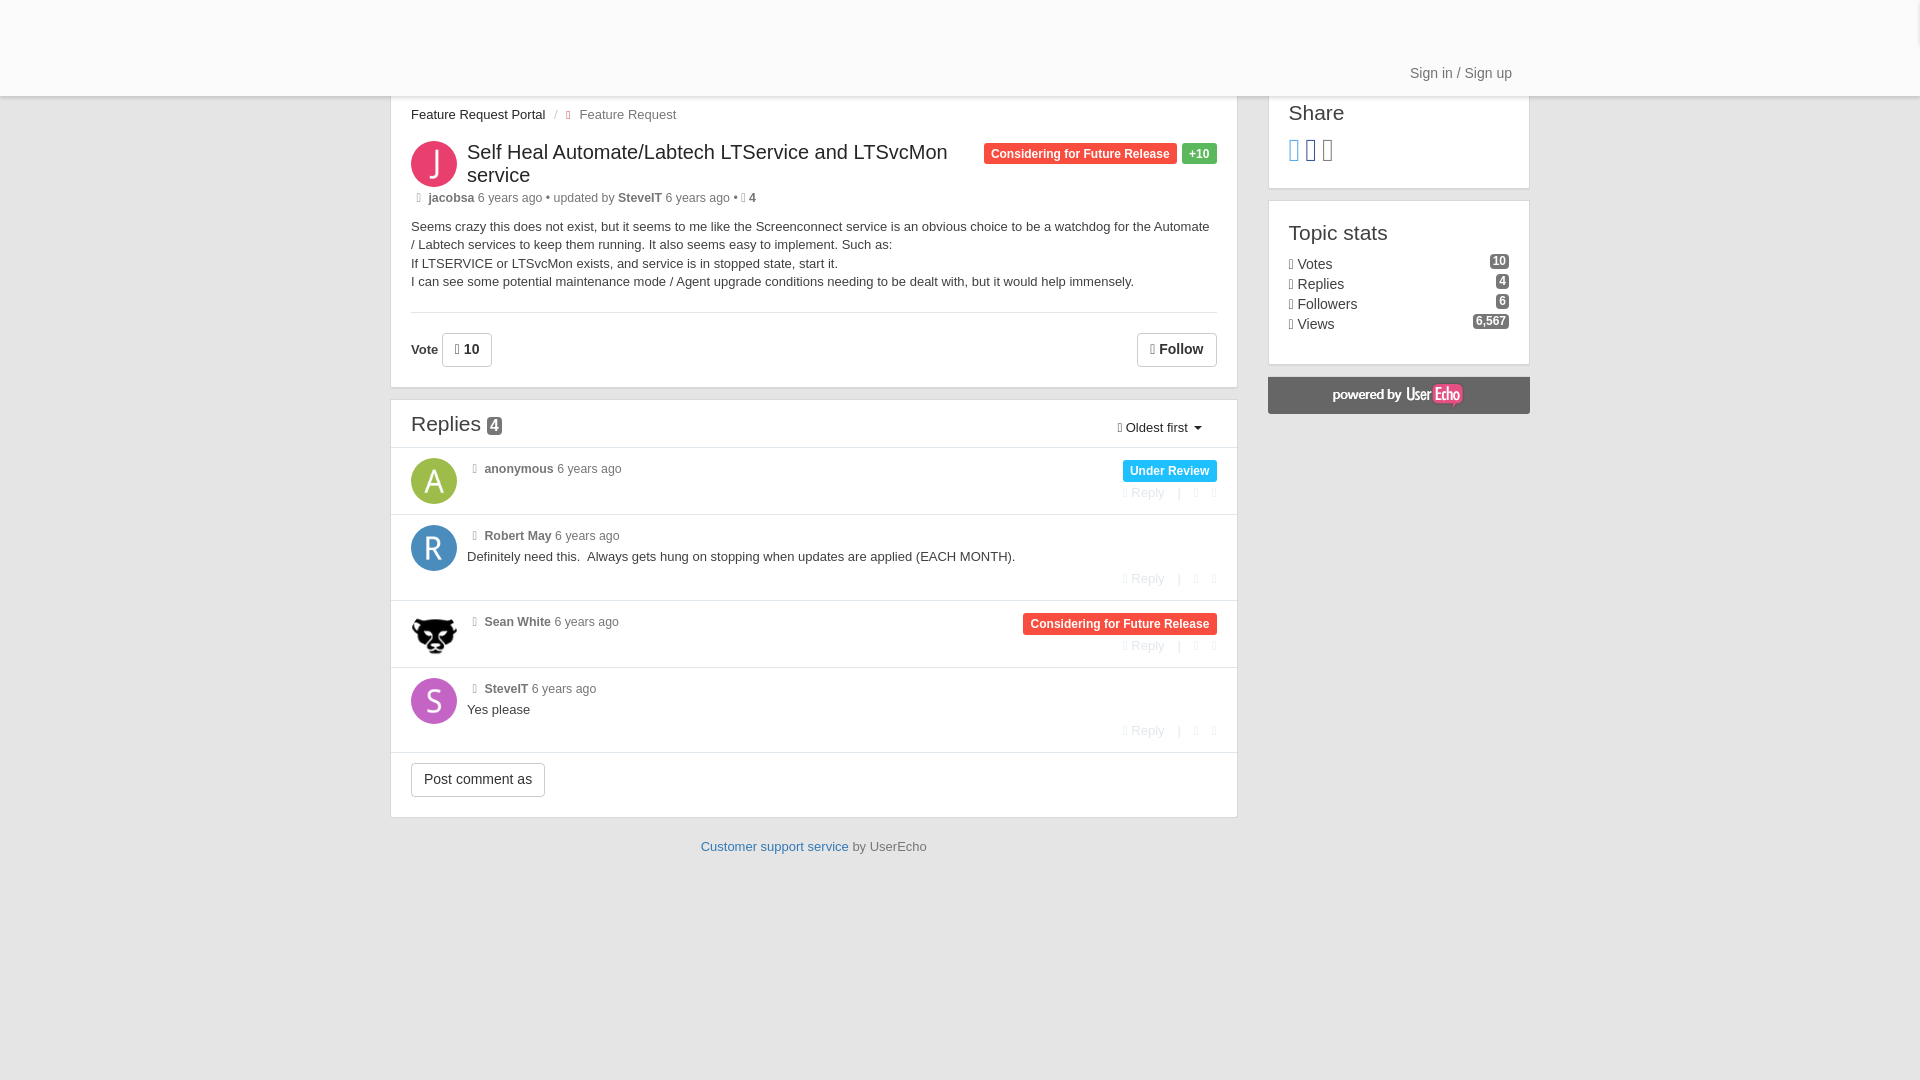 Image resolution: width=1920 pixels, height=1080 pixels. What do you see at coordinates (517, 621) in the screenshot?
I see `Sean White` at bounding box center [517, 621].